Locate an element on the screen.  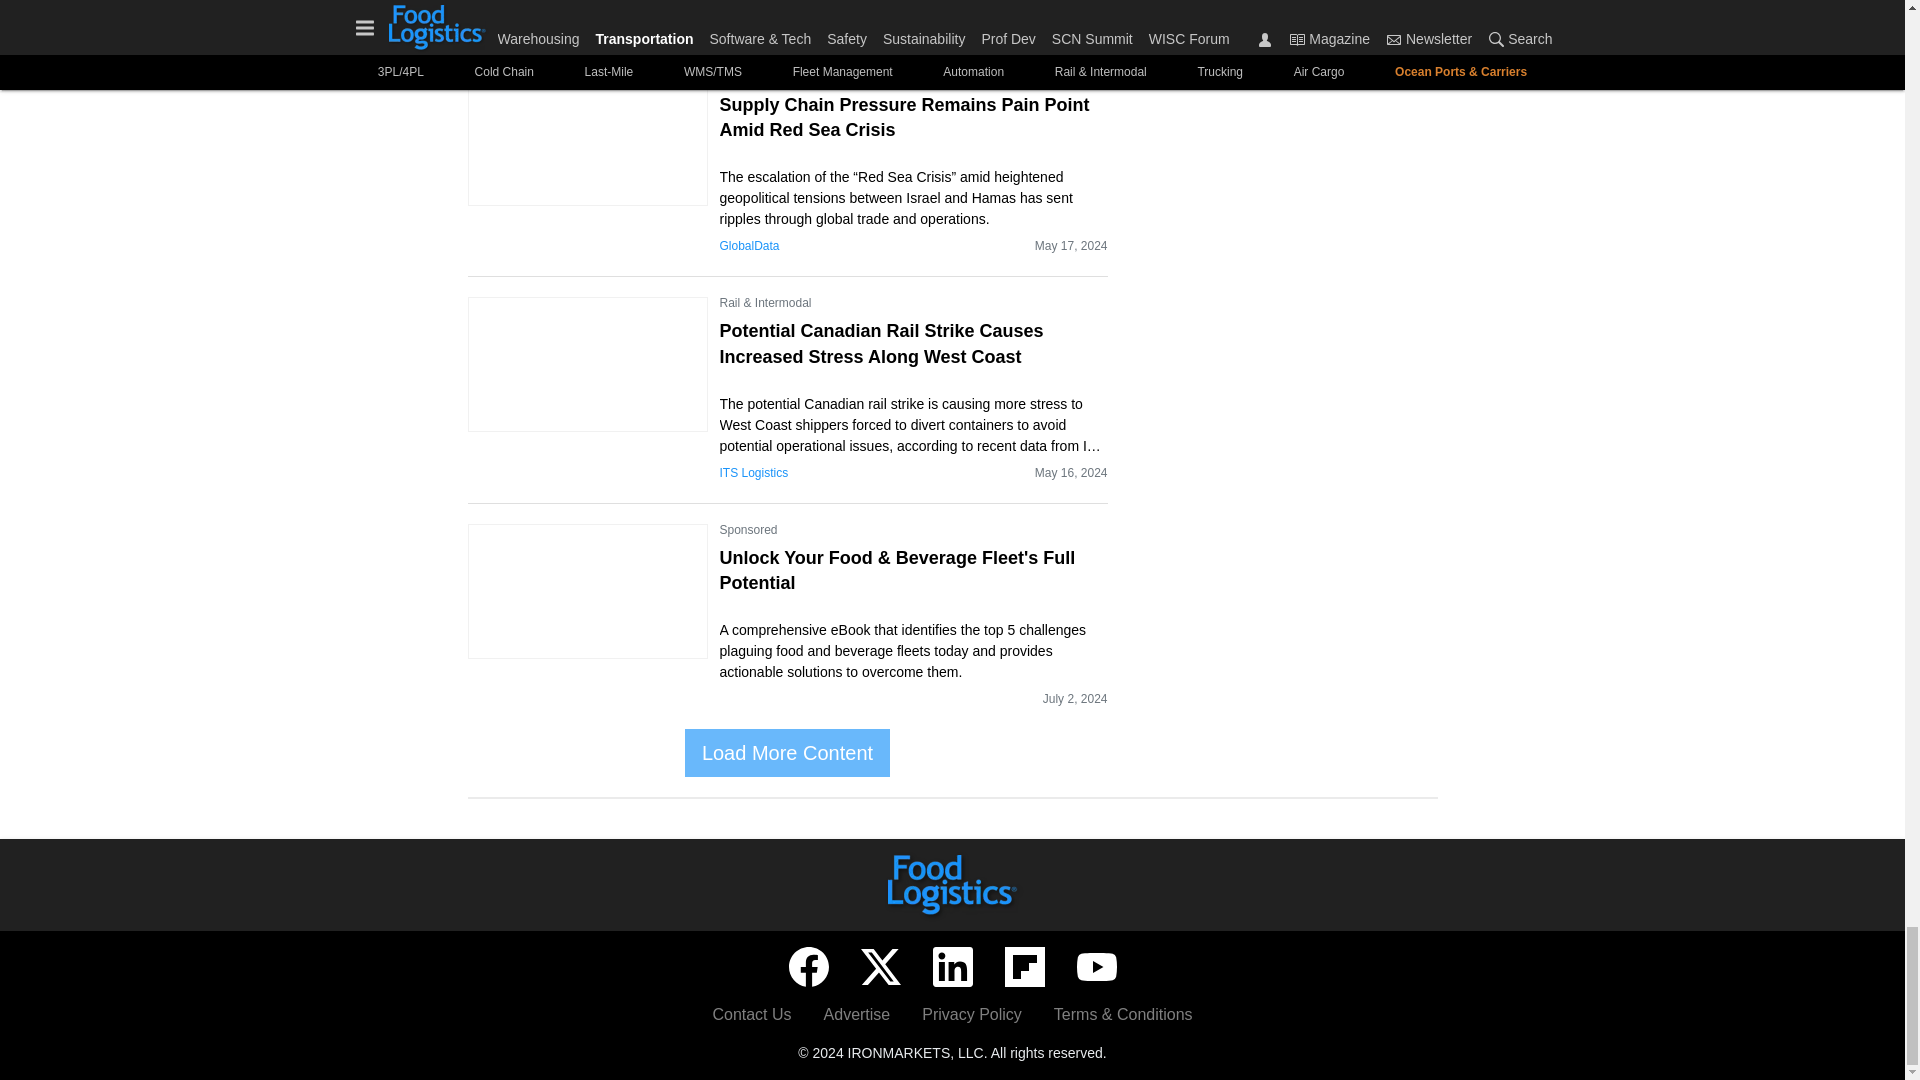
Facebook icon is located at coordinates (807, 967).